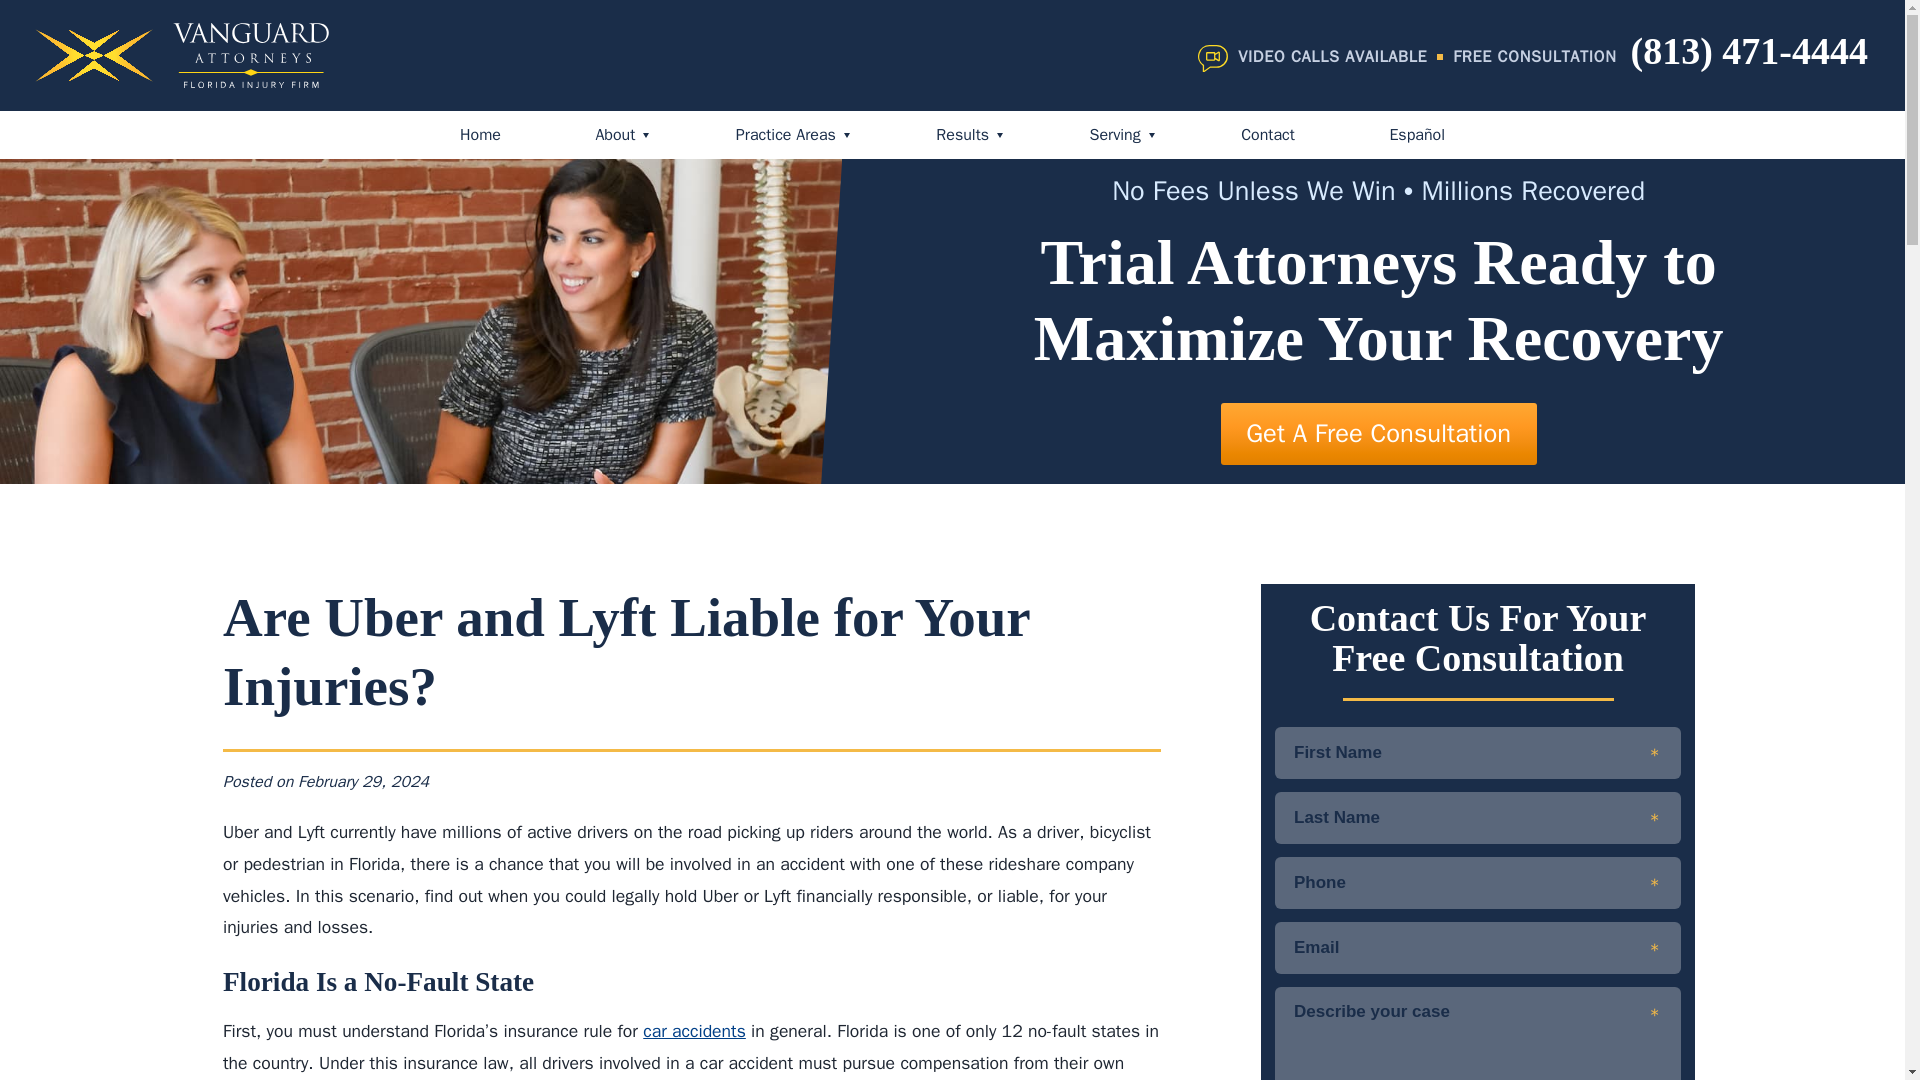 The image size is (1920, 1080). I want to click on Results, so click(965, 134).